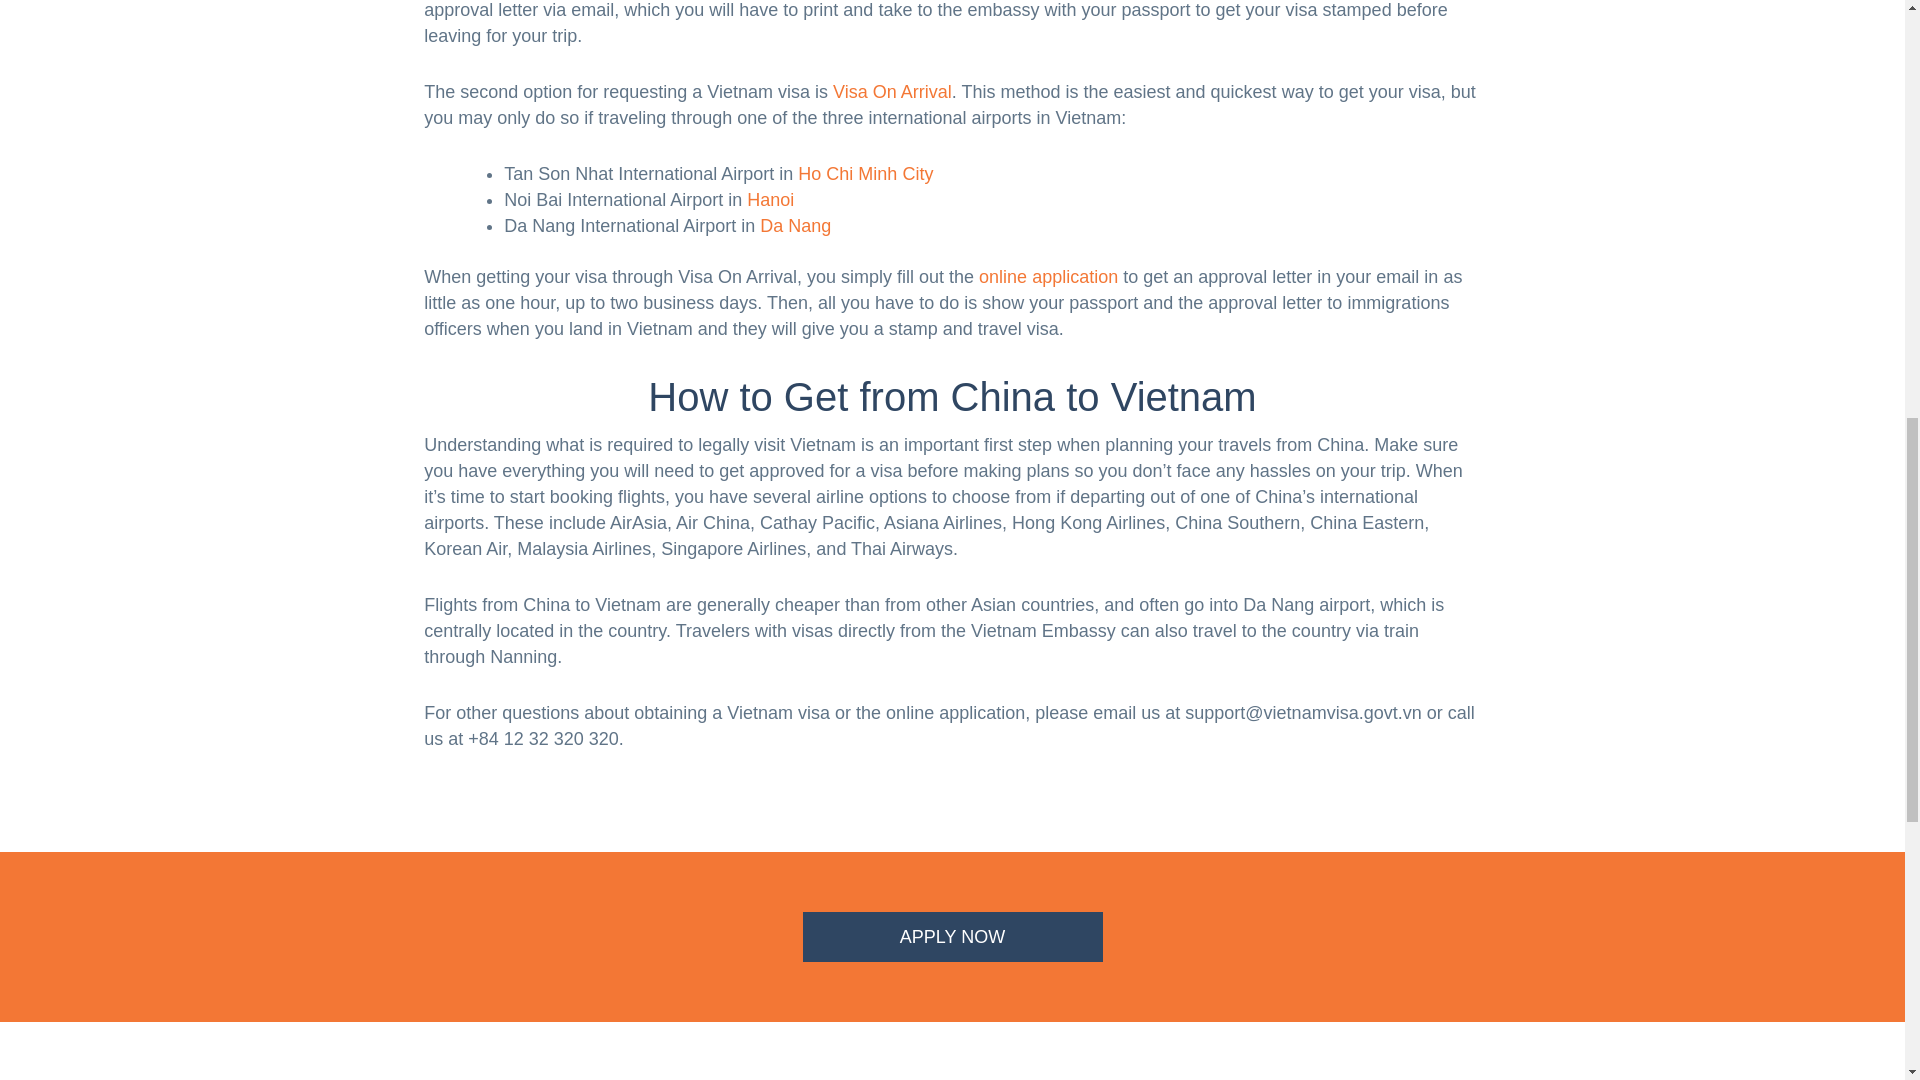 This screenshot has height=1080, width=1920. I want to click on Visa On Arrival, so click(892, 92).